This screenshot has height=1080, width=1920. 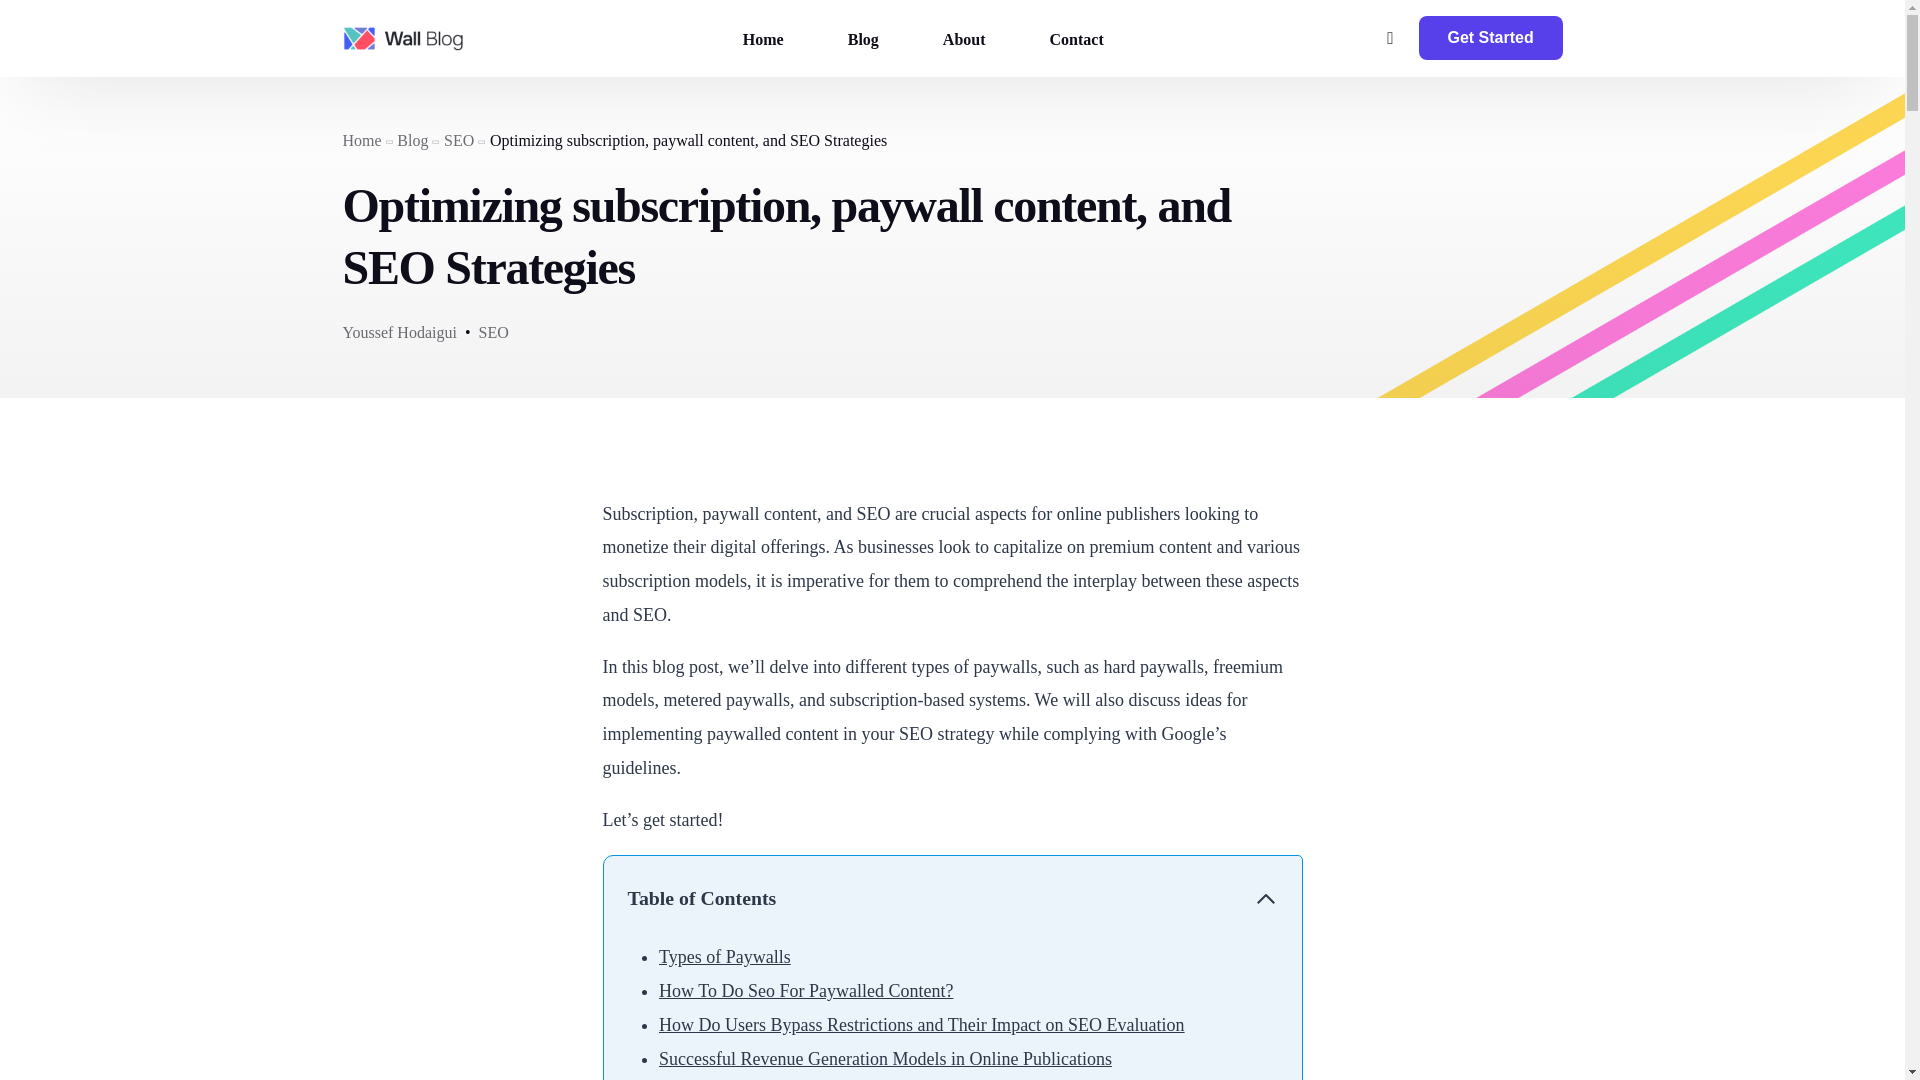 What do you see at coordinates (805, 990) in the screenshot?
I see `How To Do Seo For Paywalled Content?` at bounding box center [805, 990].